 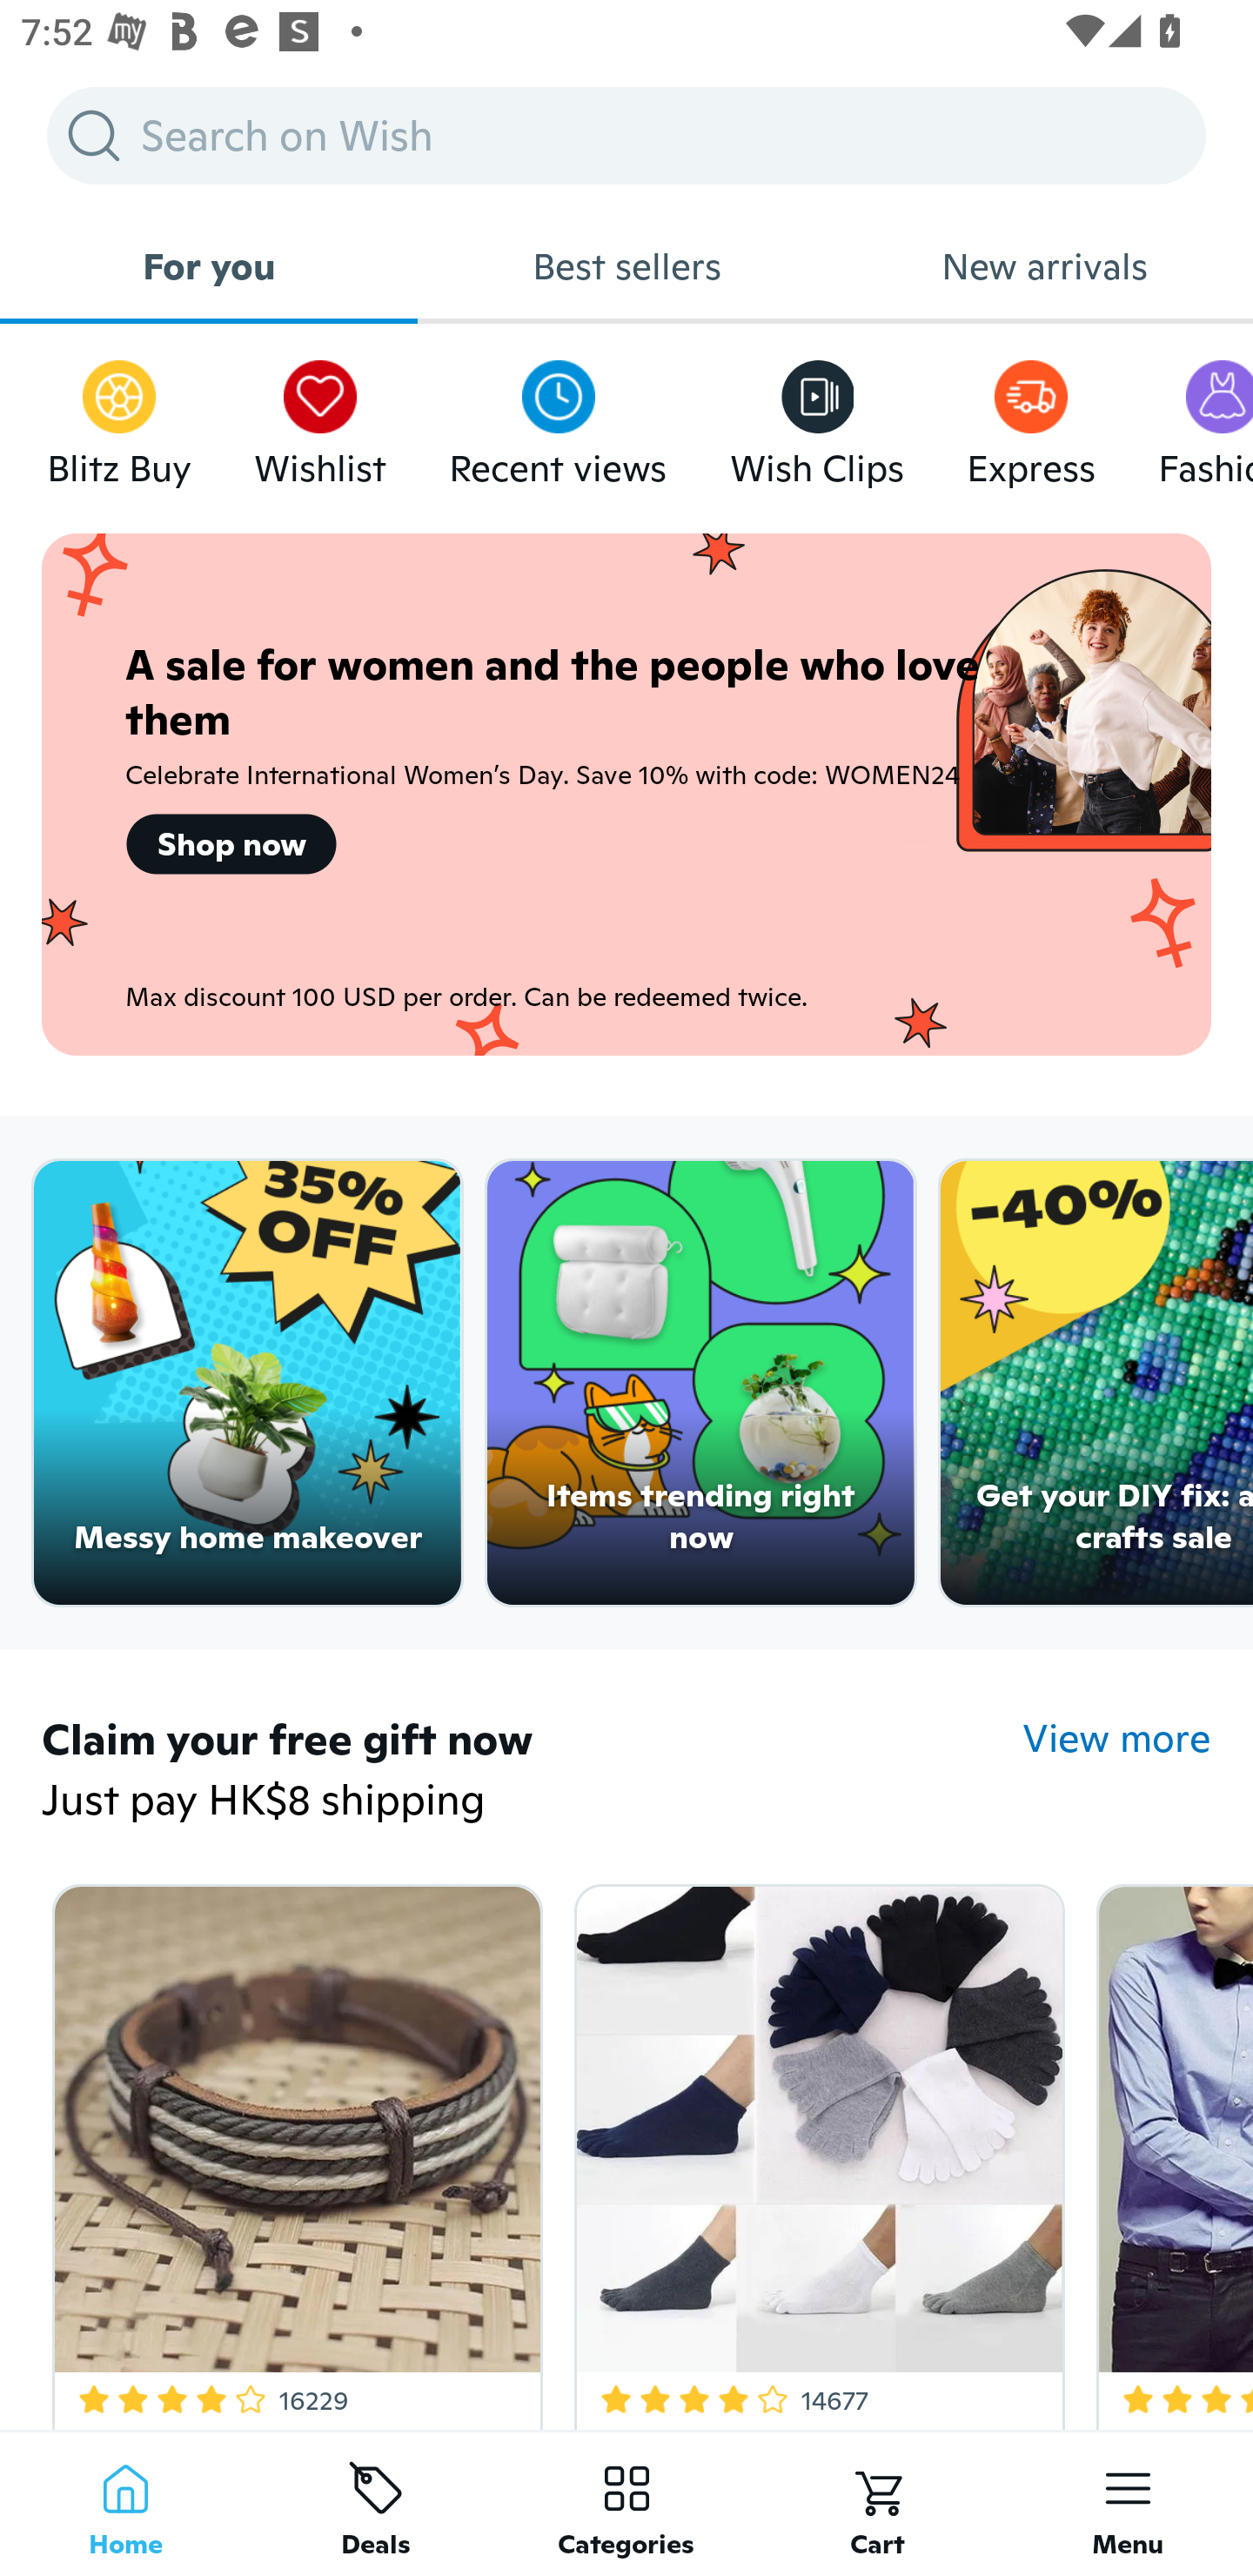 I want to click on 3.8 Star Rating 16229 Free, so click(x=291, y=2150).